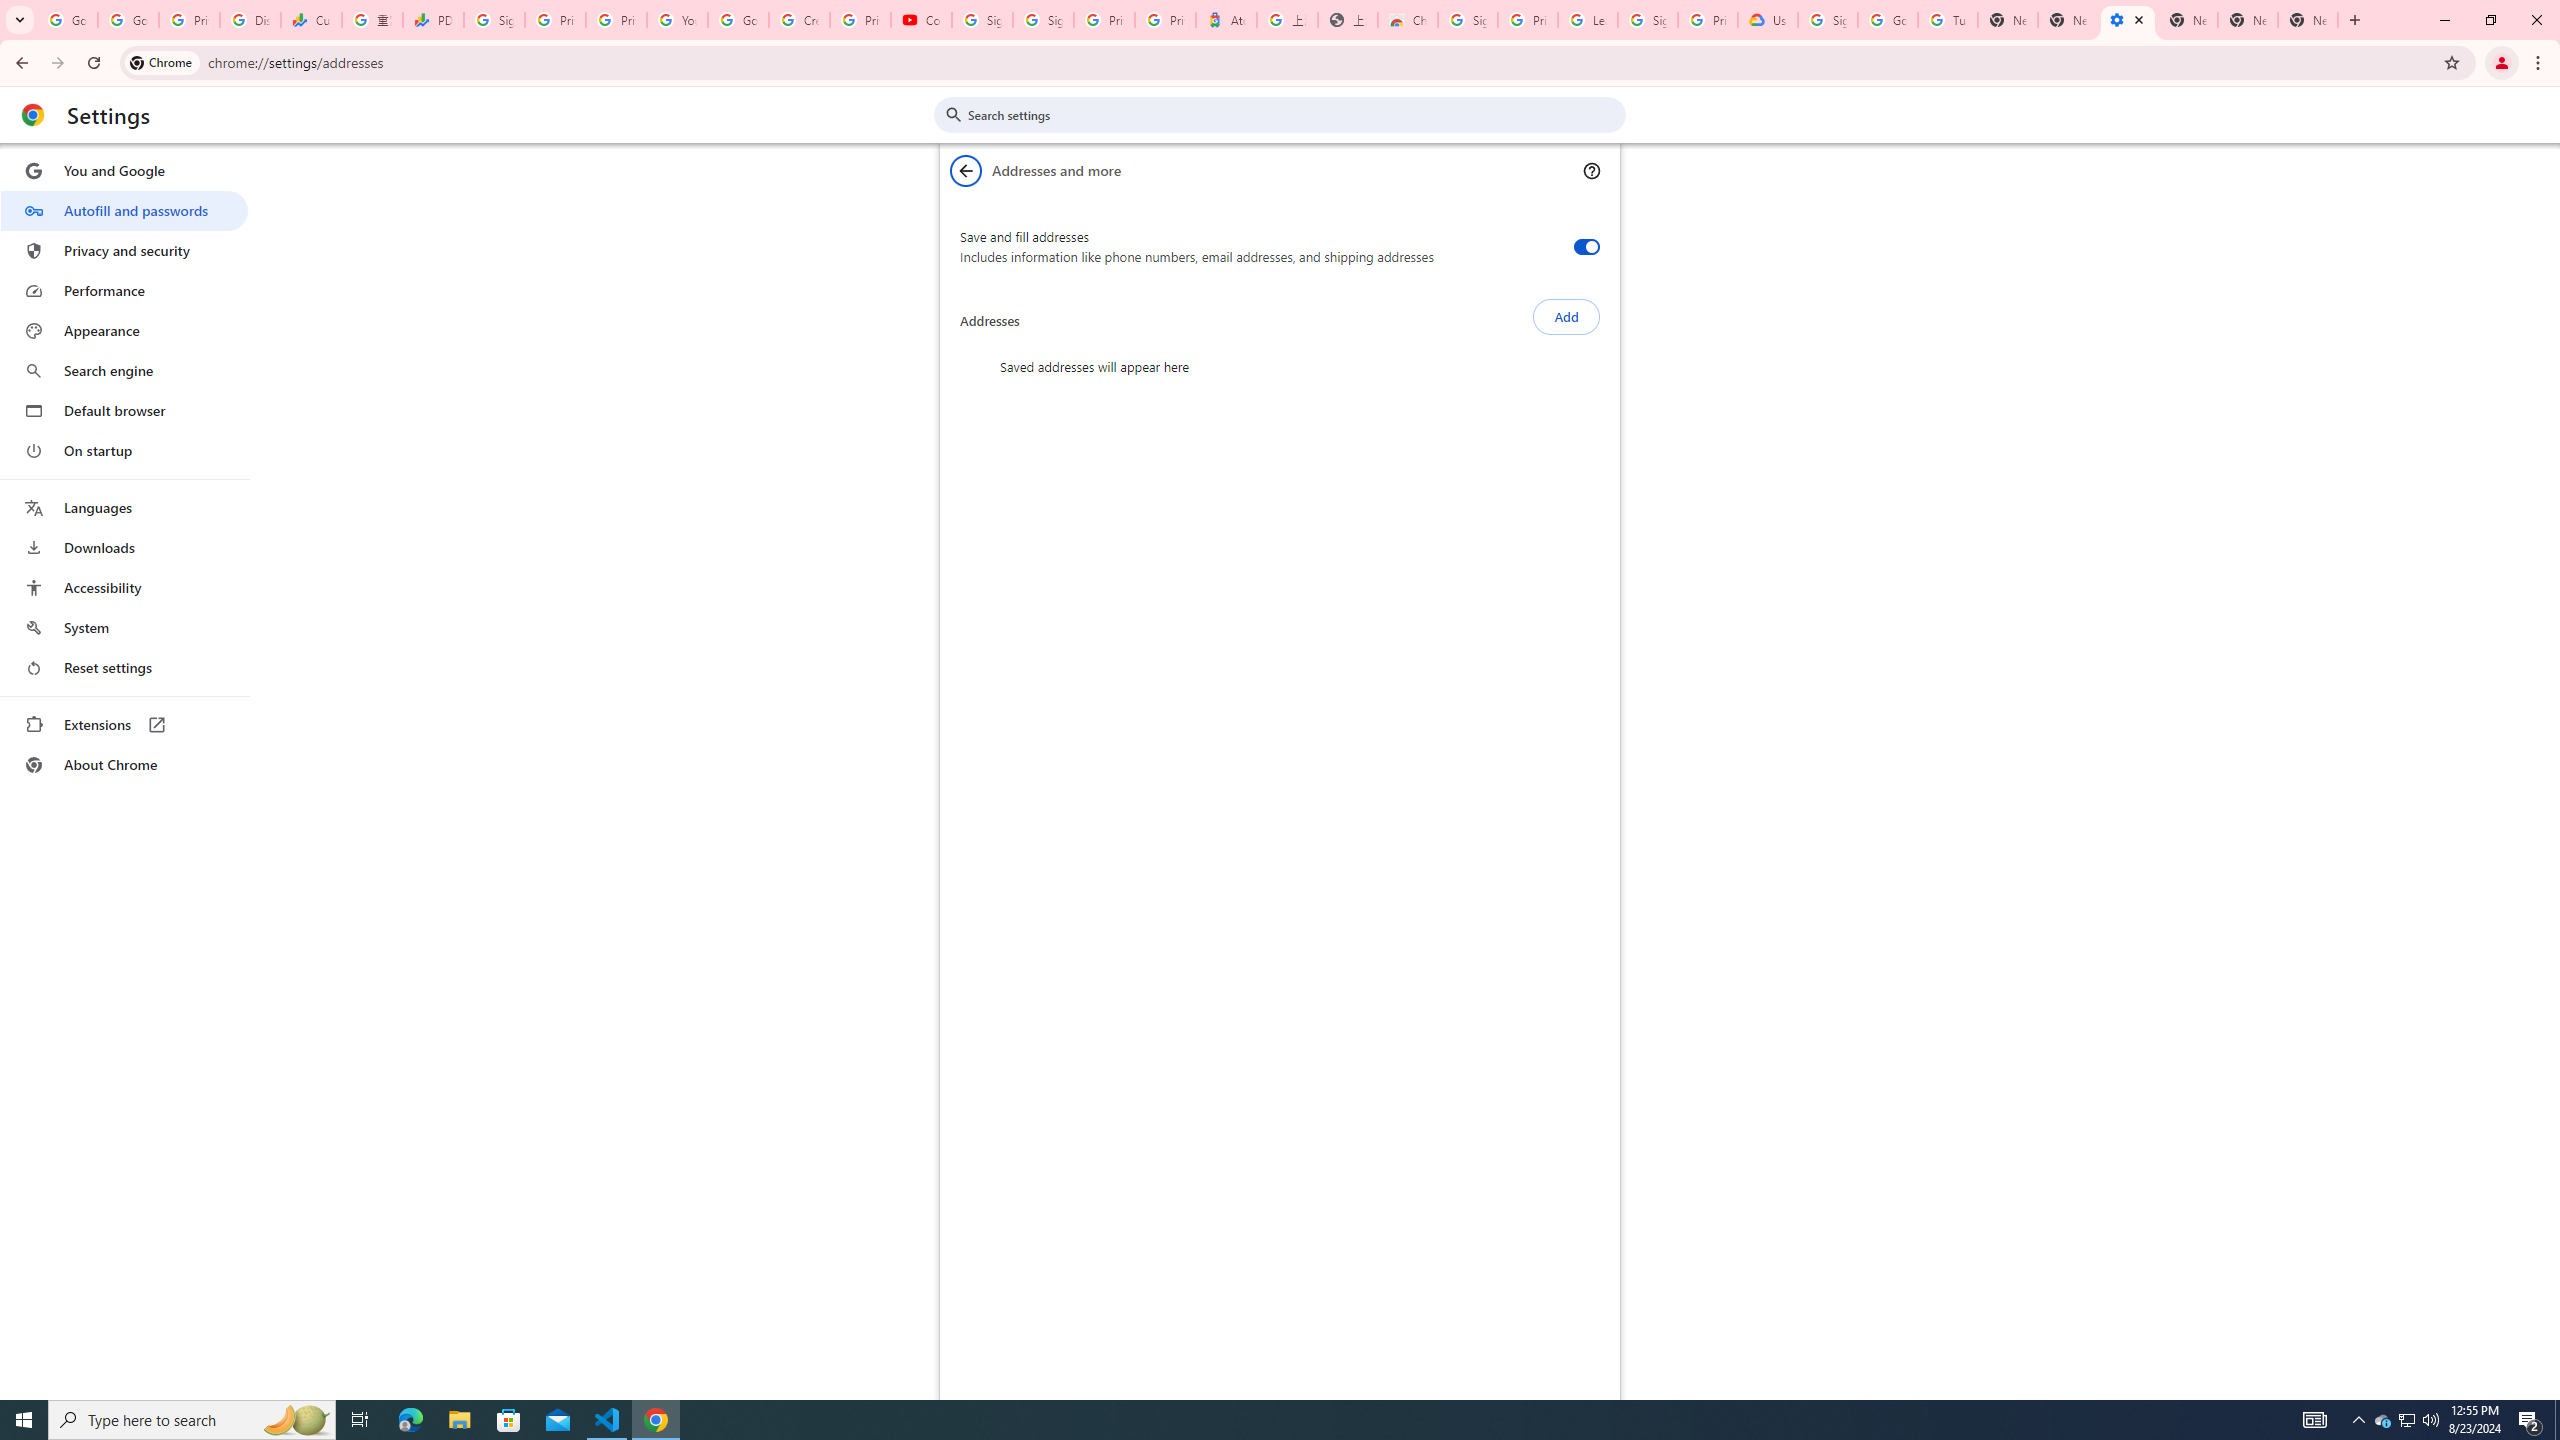 The height and width of the screenshot is (1440, 2560). What do you see at coordinates (124, 724) in the screenshot?
I see `Extensions` at bounding box center [124, 724].